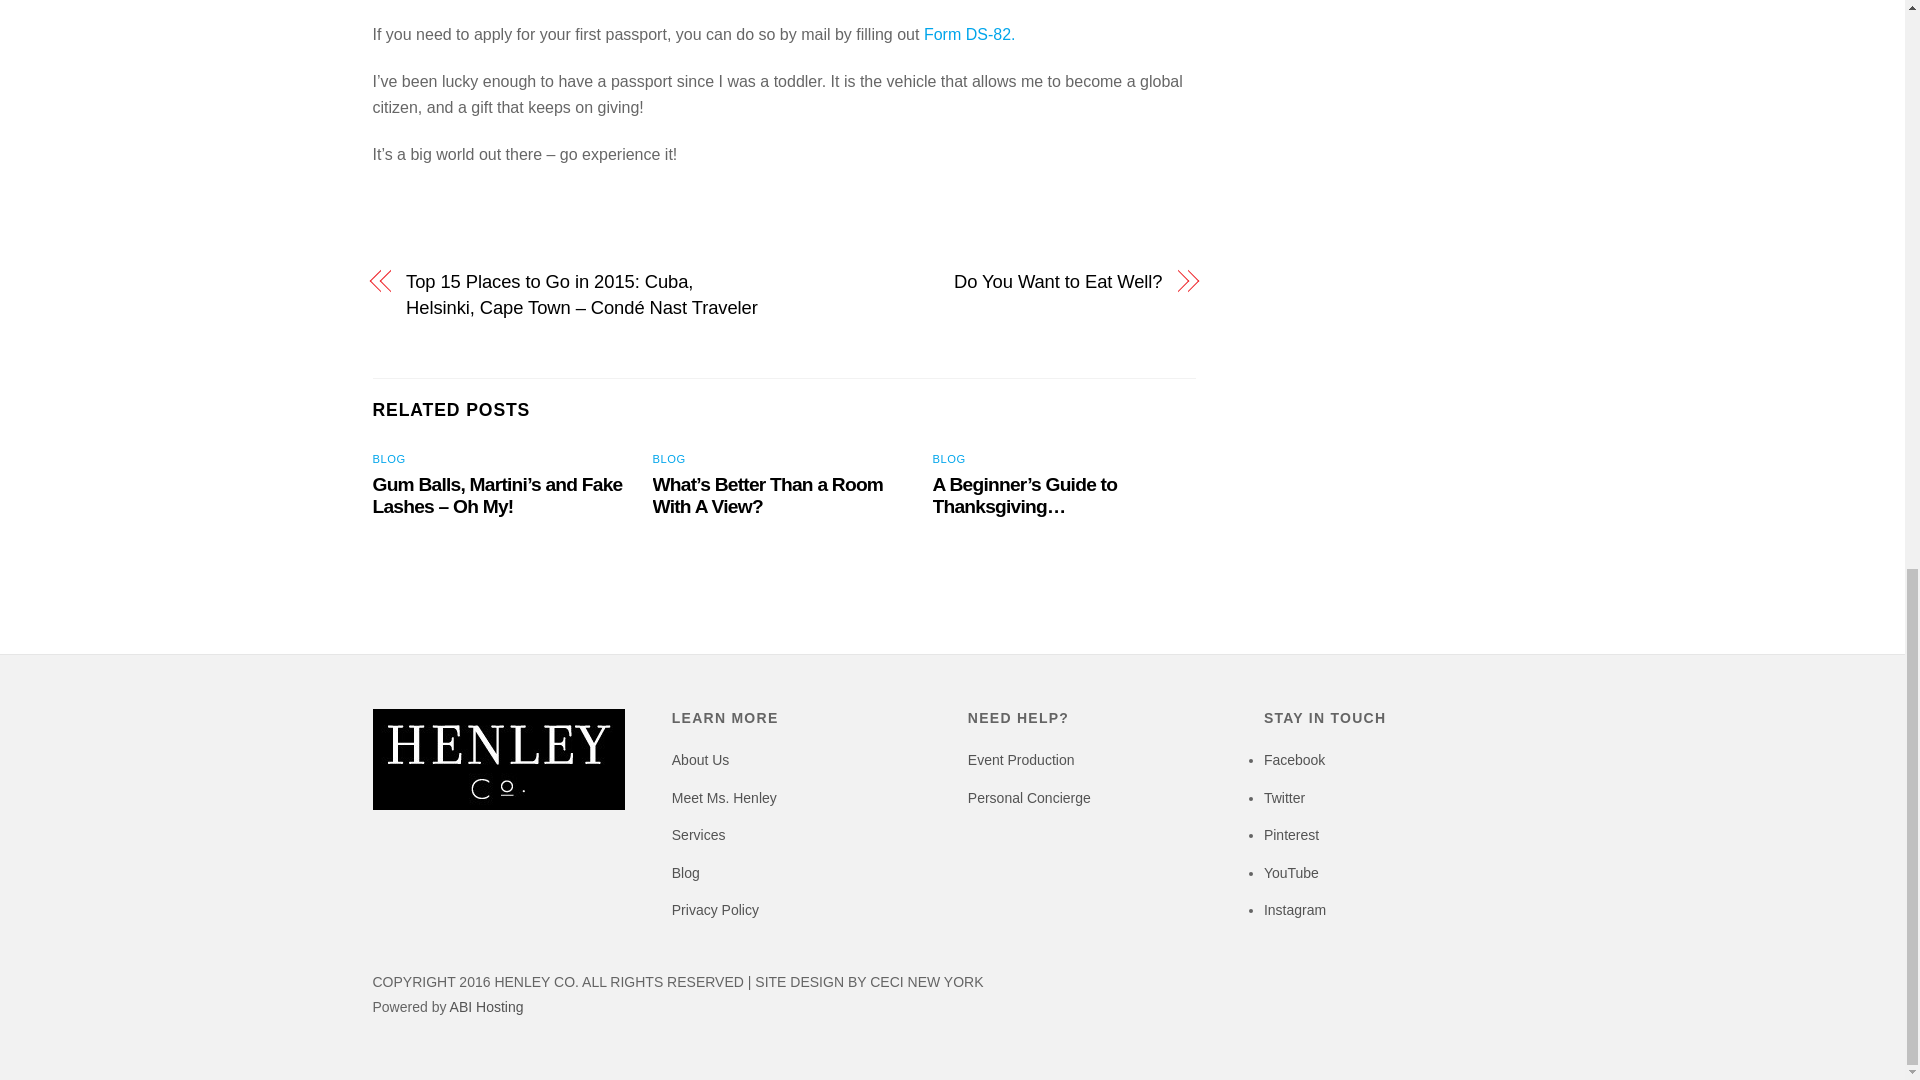  I want to click on Twitter, so click(1284, 797).